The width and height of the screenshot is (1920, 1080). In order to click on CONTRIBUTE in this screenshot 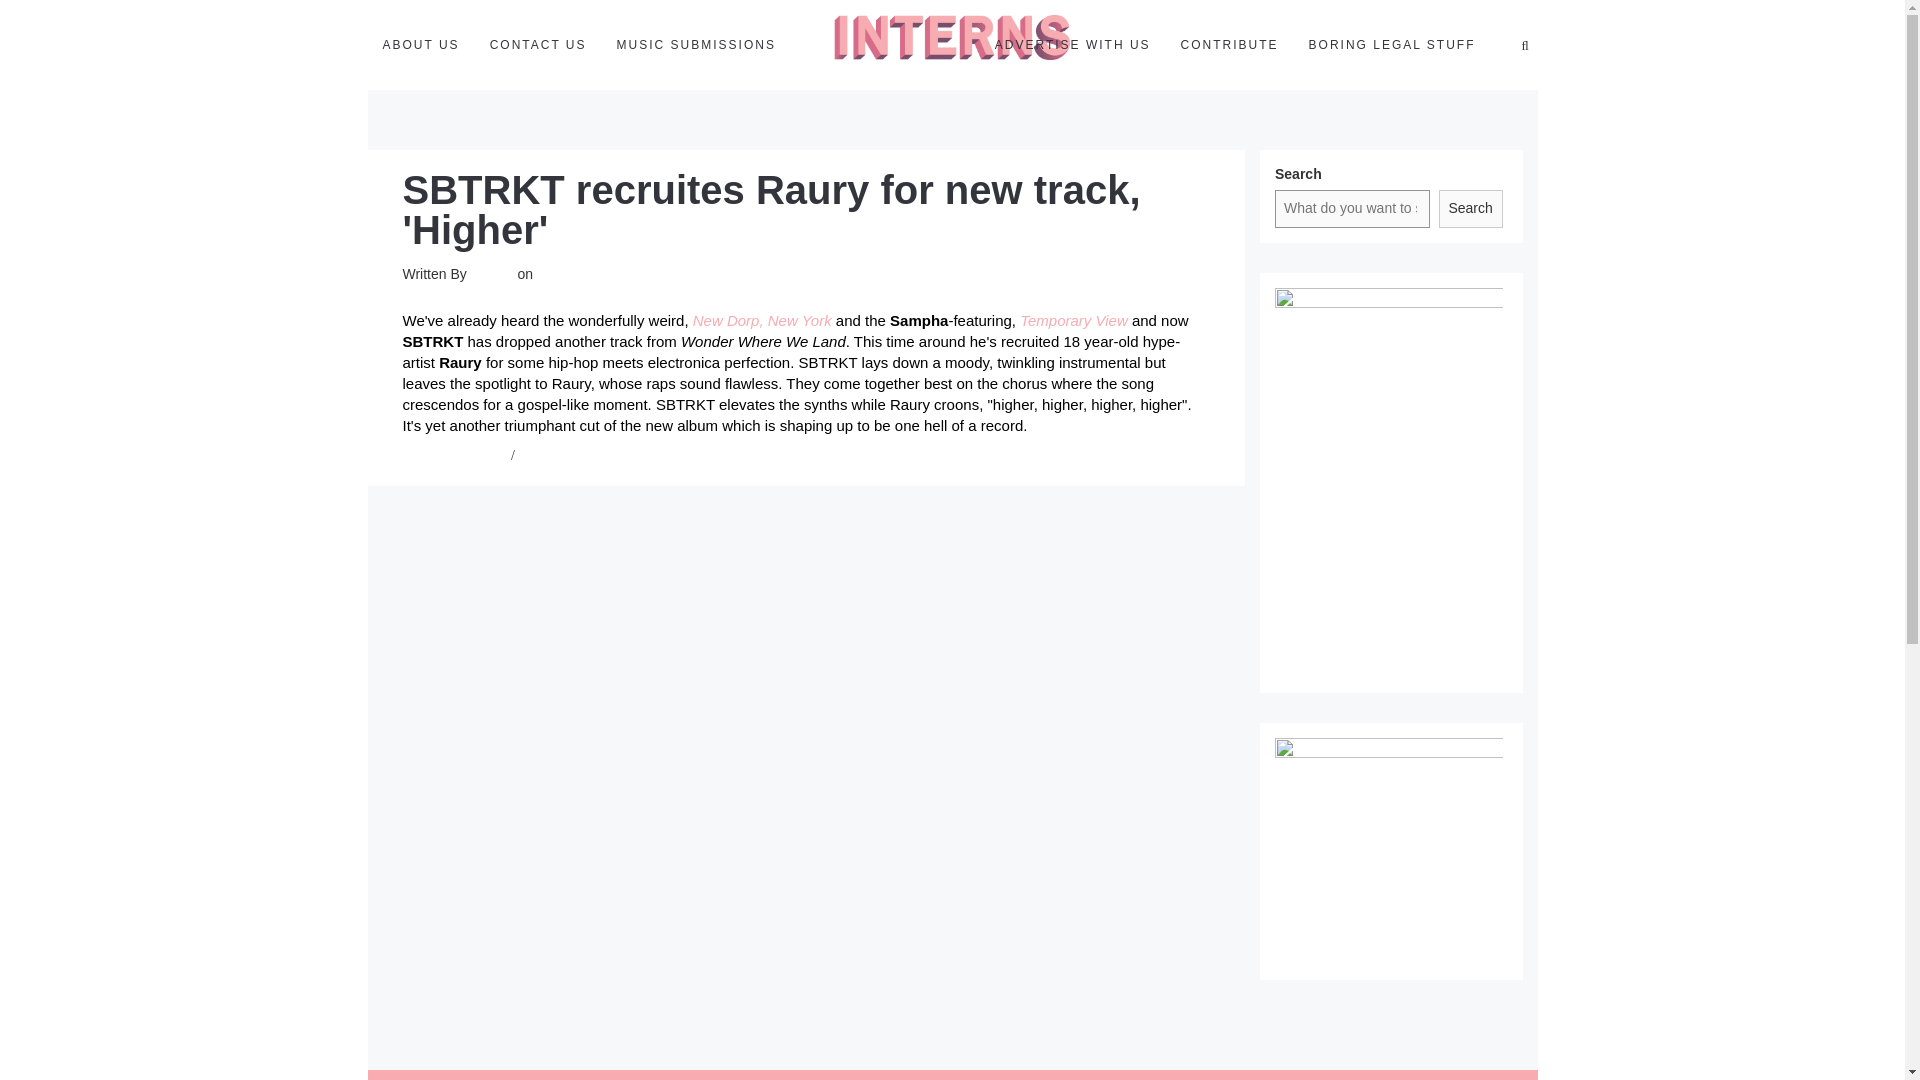, I will do `click(1230, 44)`.